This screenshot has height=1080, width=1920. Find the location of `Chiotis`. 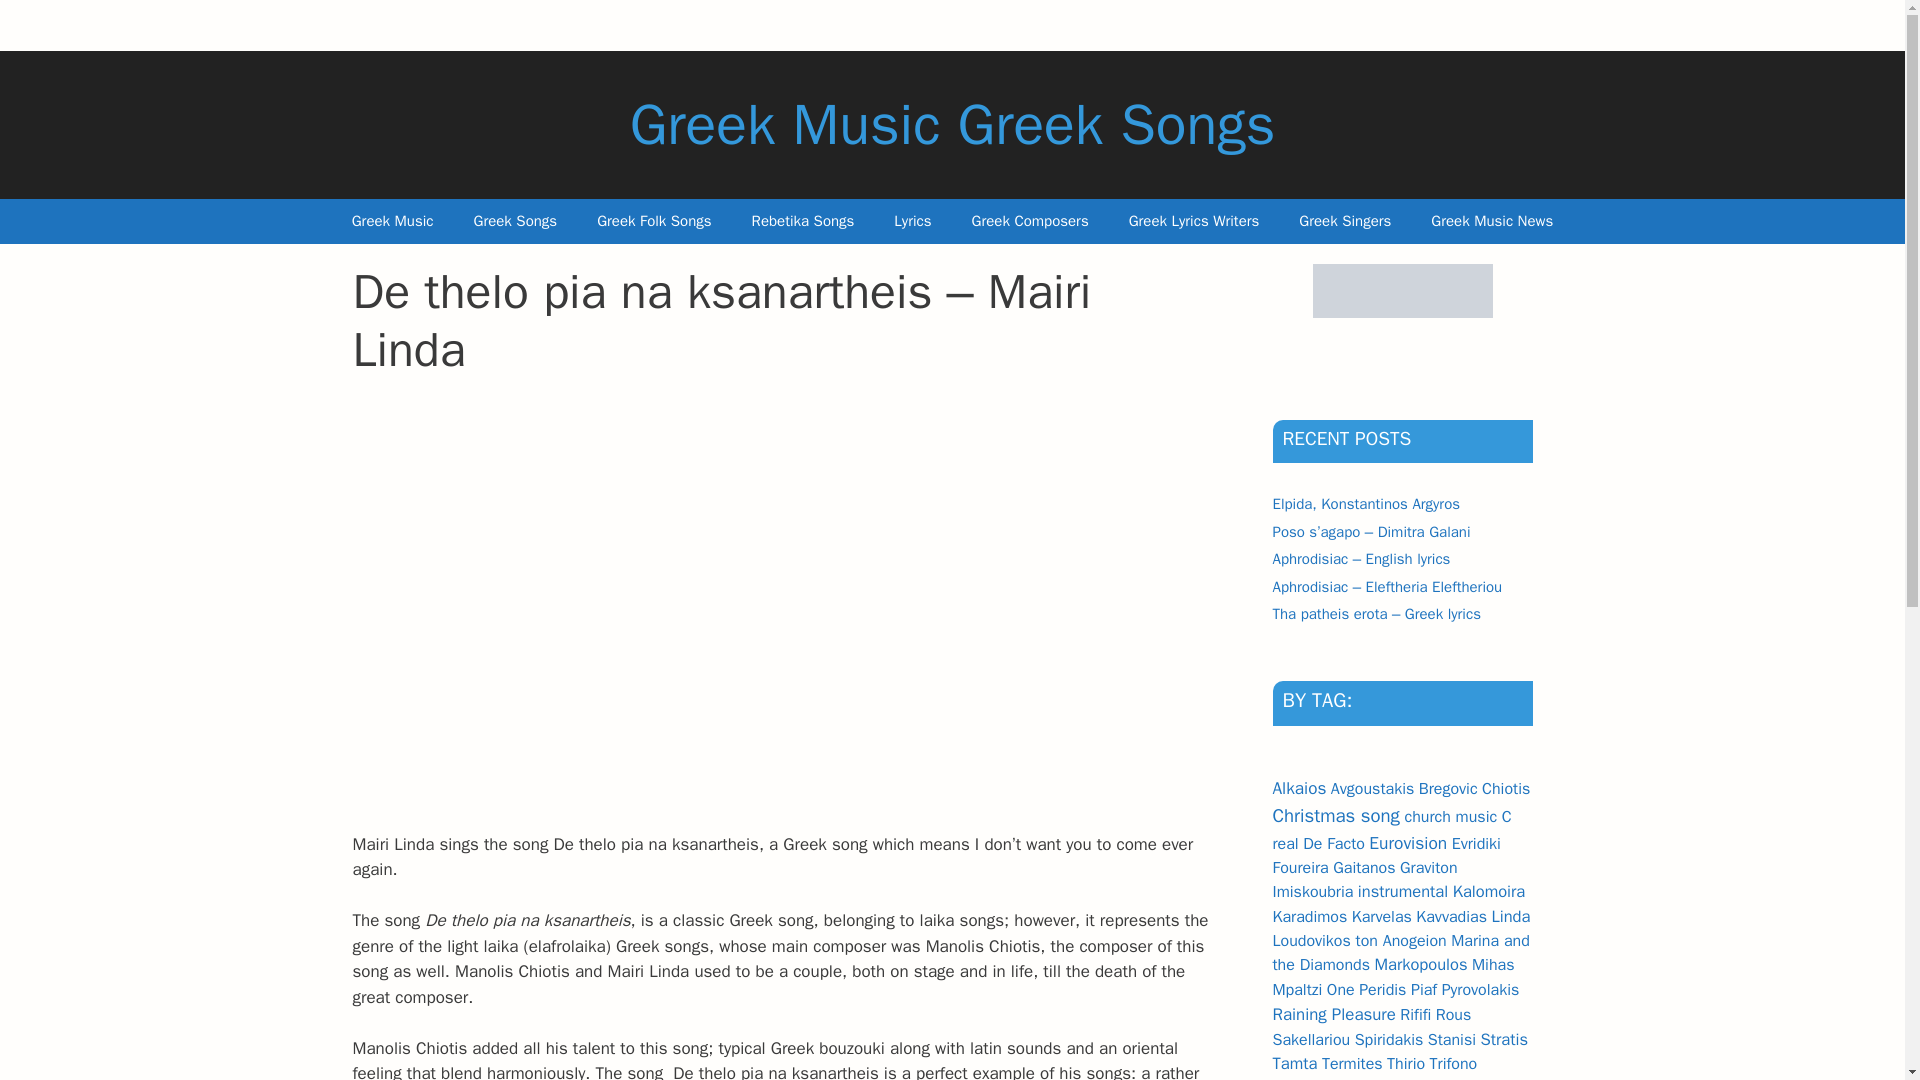

Chiotis is located at coordinates (1506, 788).